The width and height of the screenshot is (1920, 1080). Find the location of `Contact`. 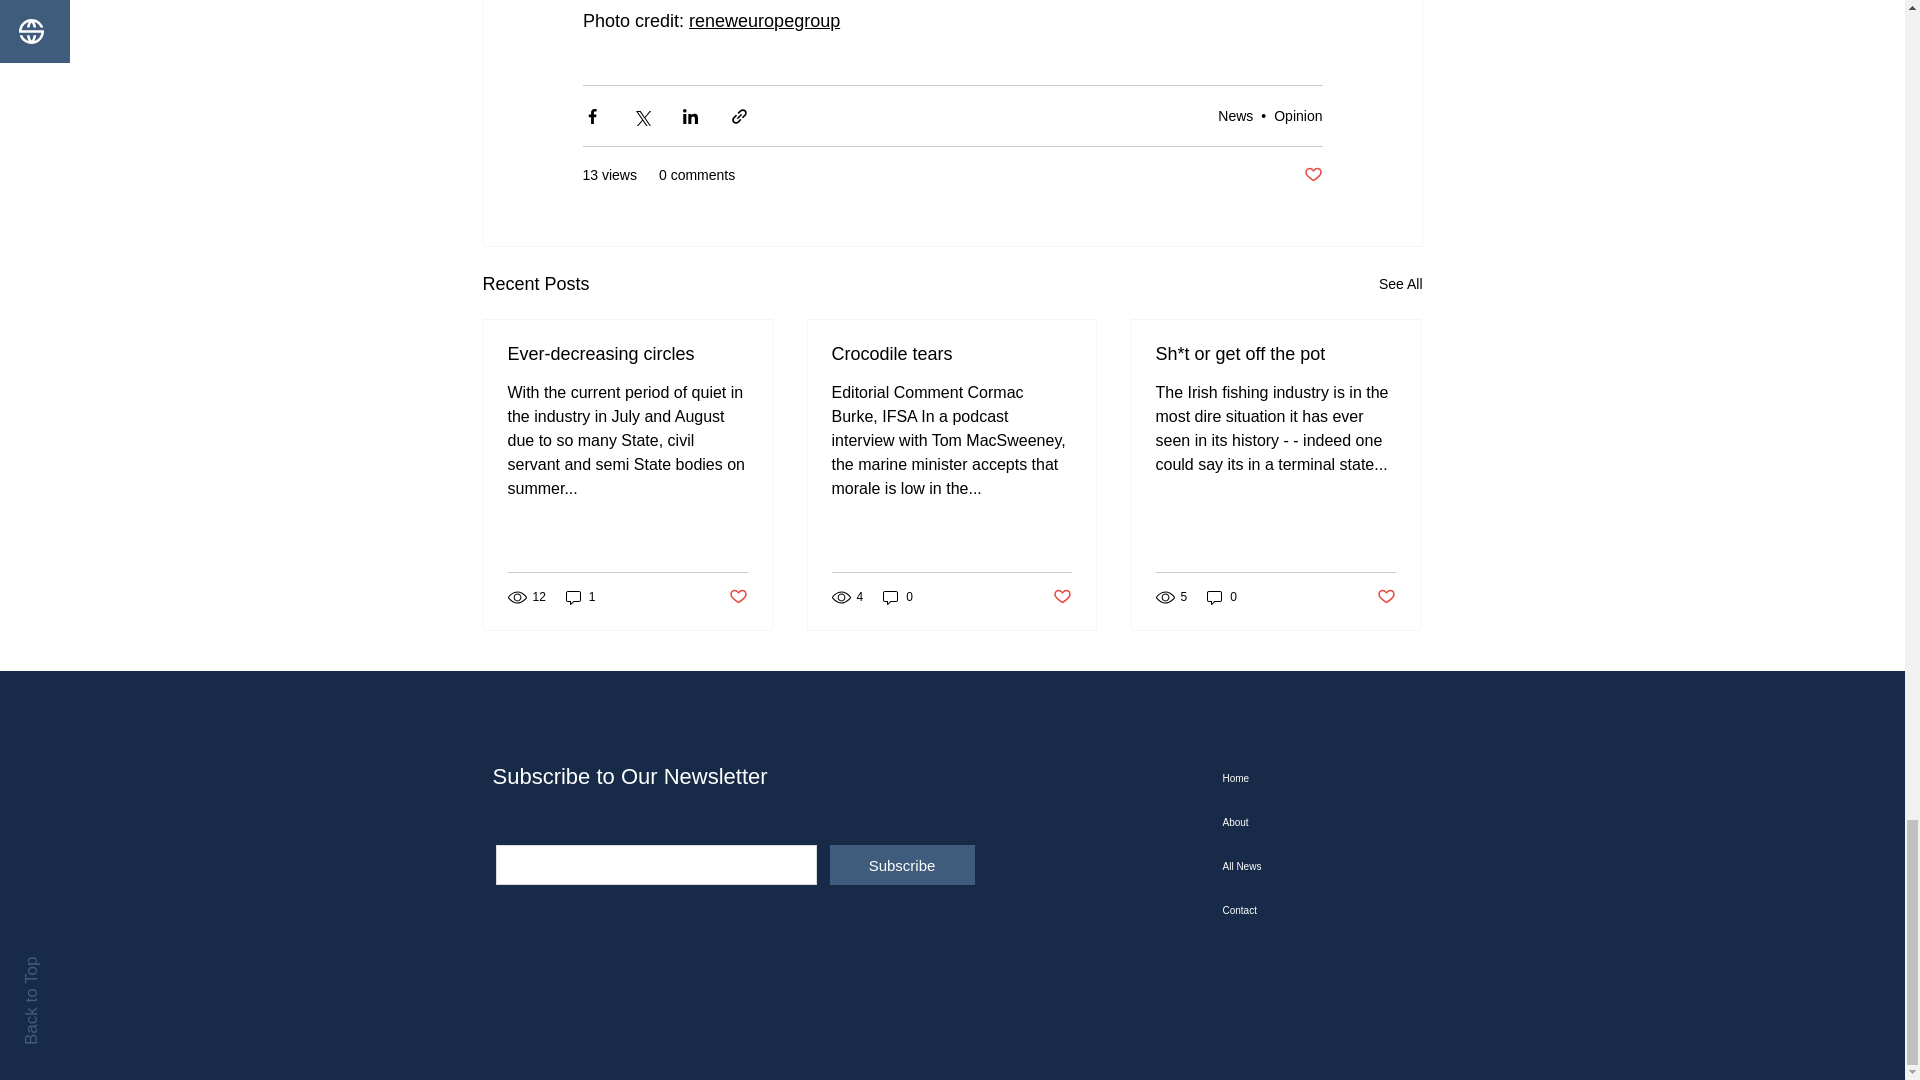

Contact is located at coordinates (1322, 910).